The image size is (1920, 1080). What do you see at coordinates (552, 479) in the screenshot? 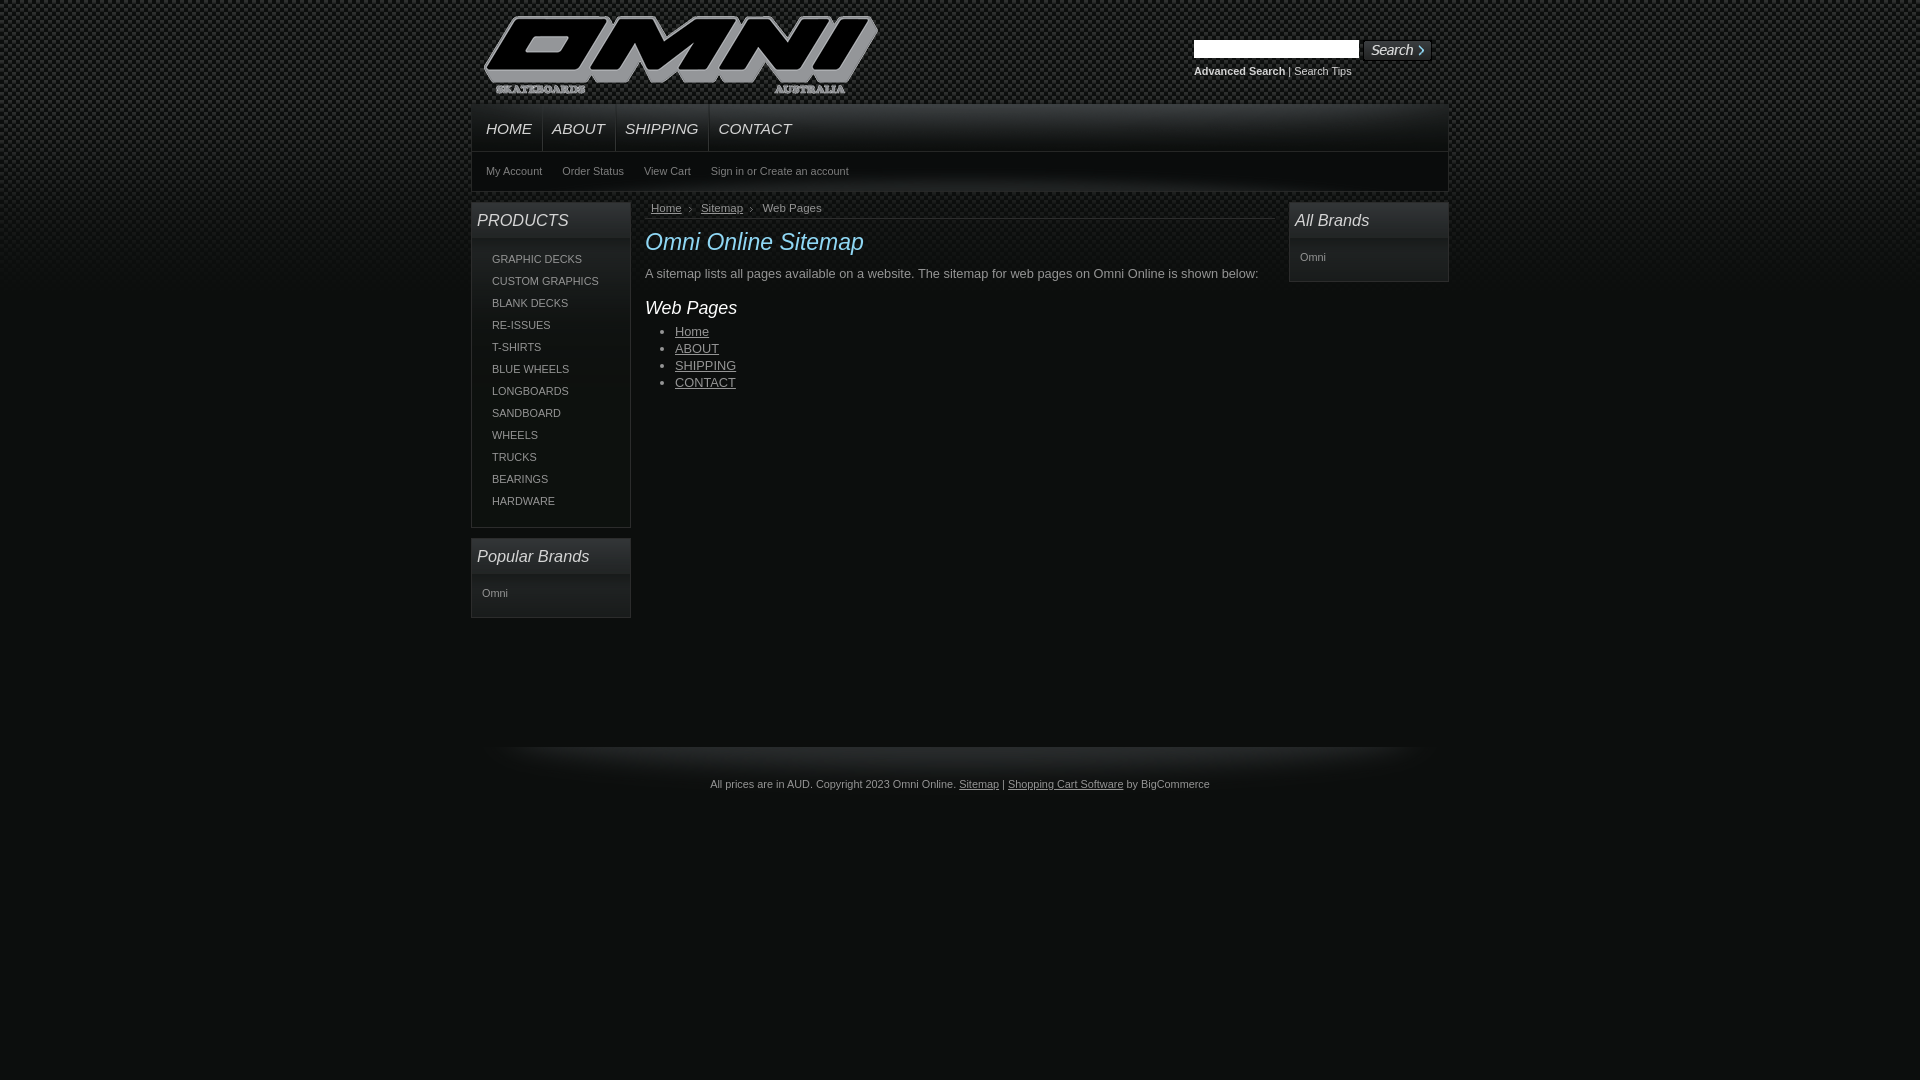
I see `BEARINGS` at bounding box center [552, 479].